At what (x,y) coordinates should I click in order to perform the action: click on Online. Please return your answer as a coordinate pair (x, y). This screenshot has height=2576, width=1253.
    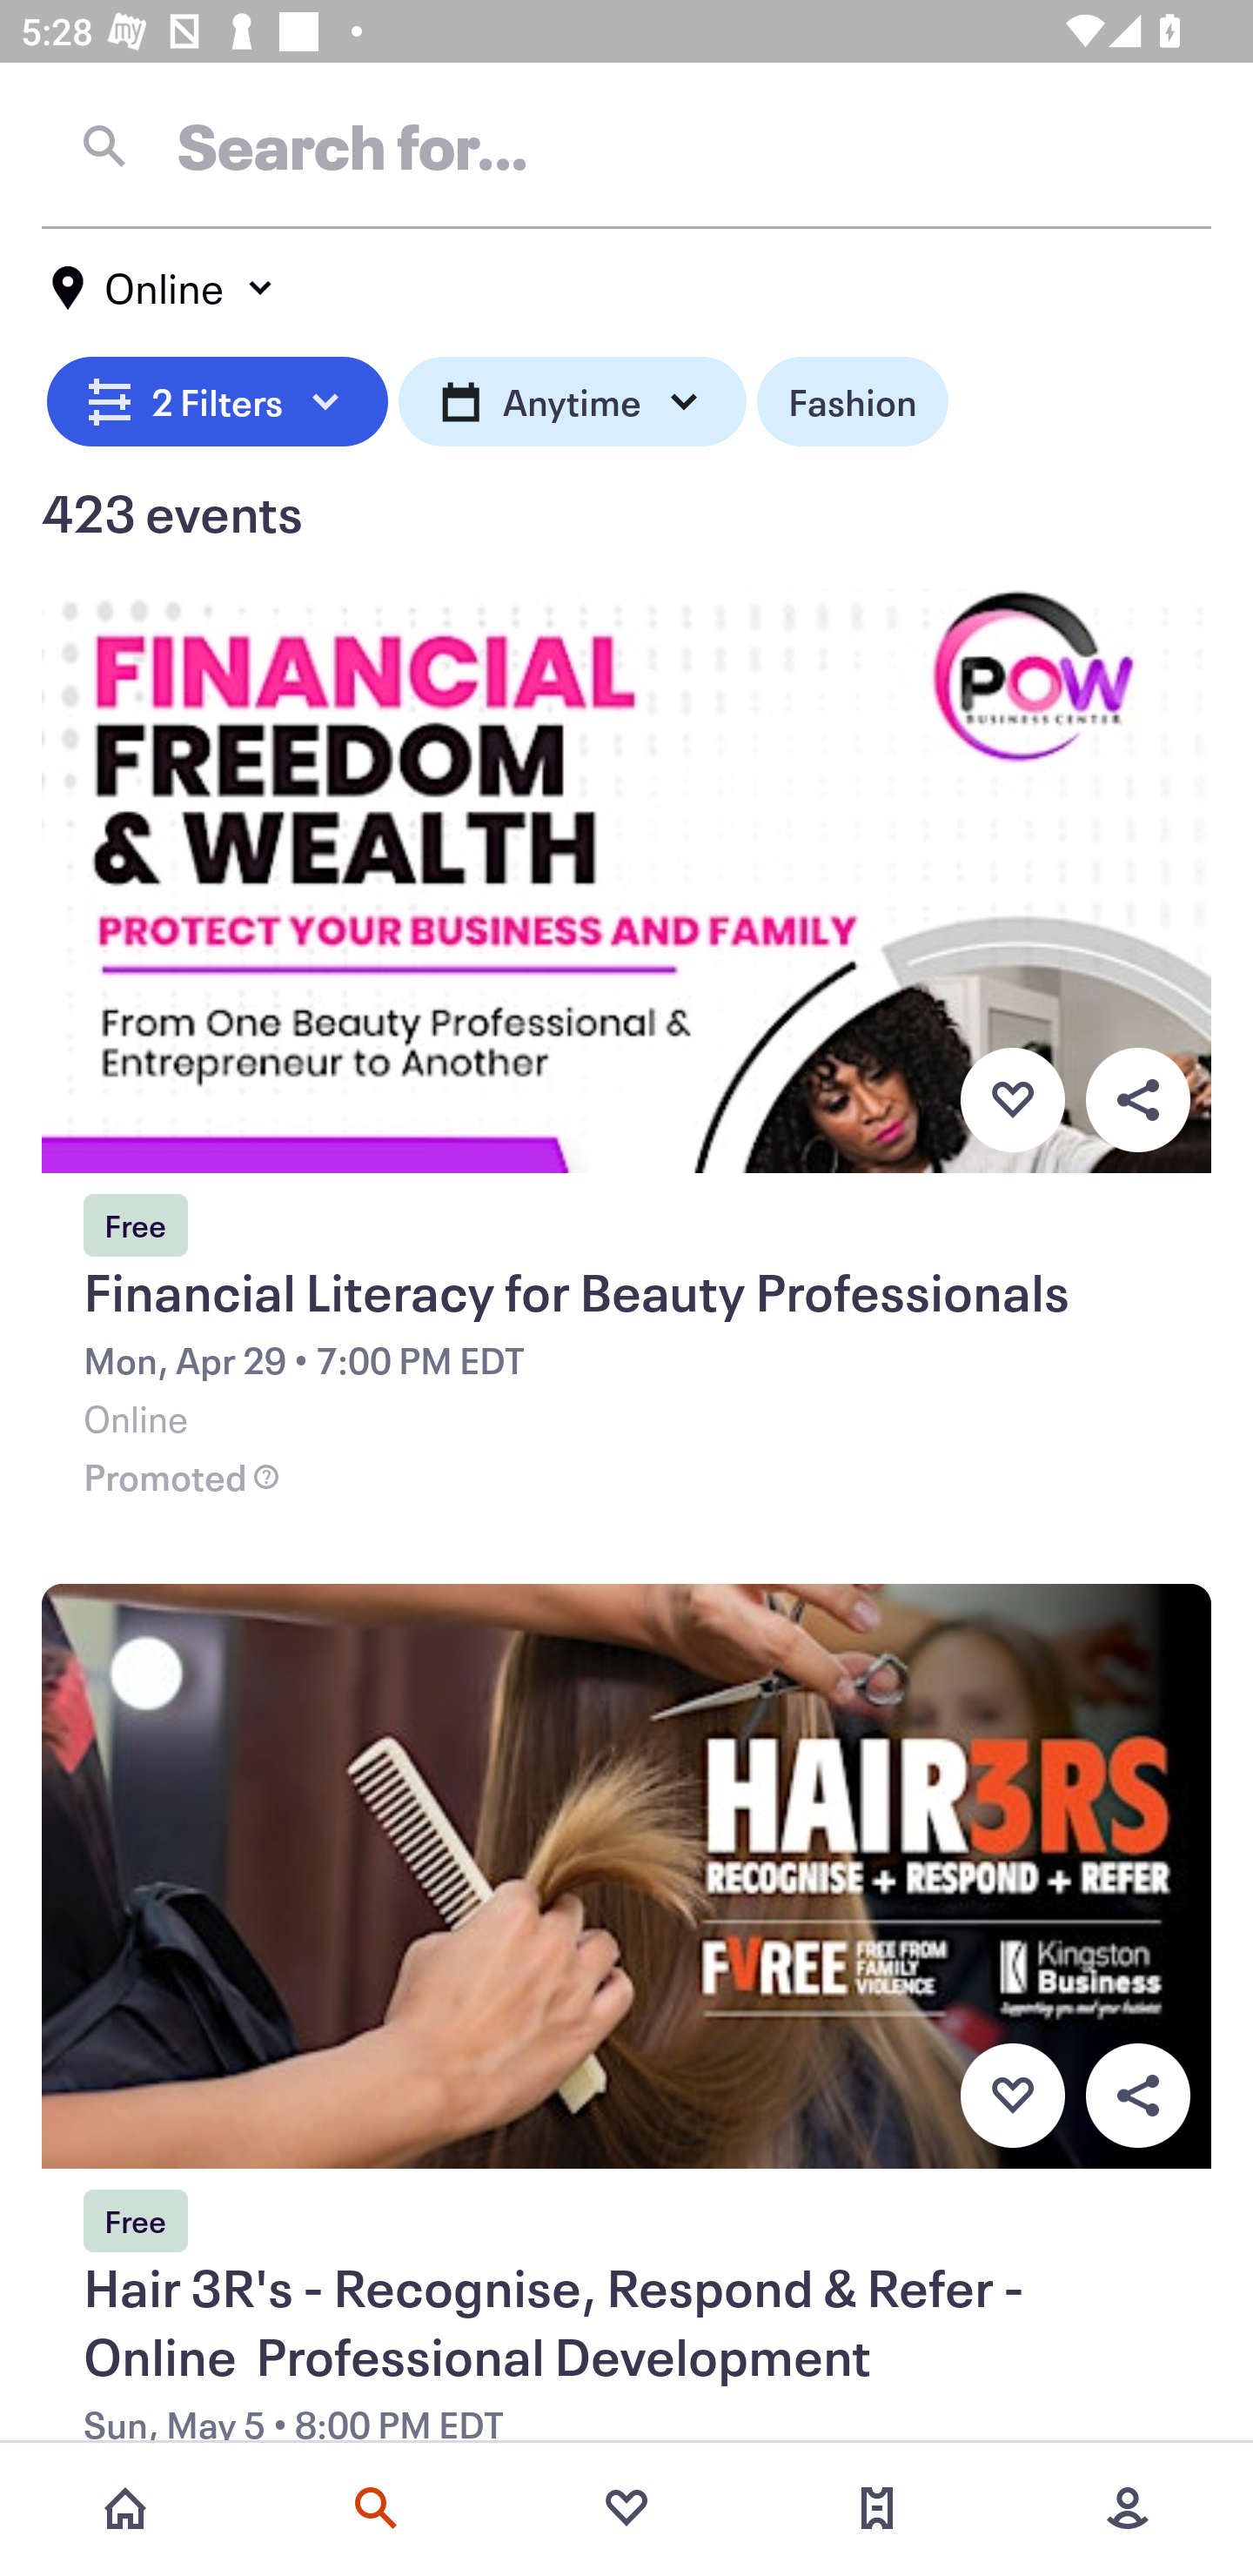
    Looking at the image, I should click on (164, 288).